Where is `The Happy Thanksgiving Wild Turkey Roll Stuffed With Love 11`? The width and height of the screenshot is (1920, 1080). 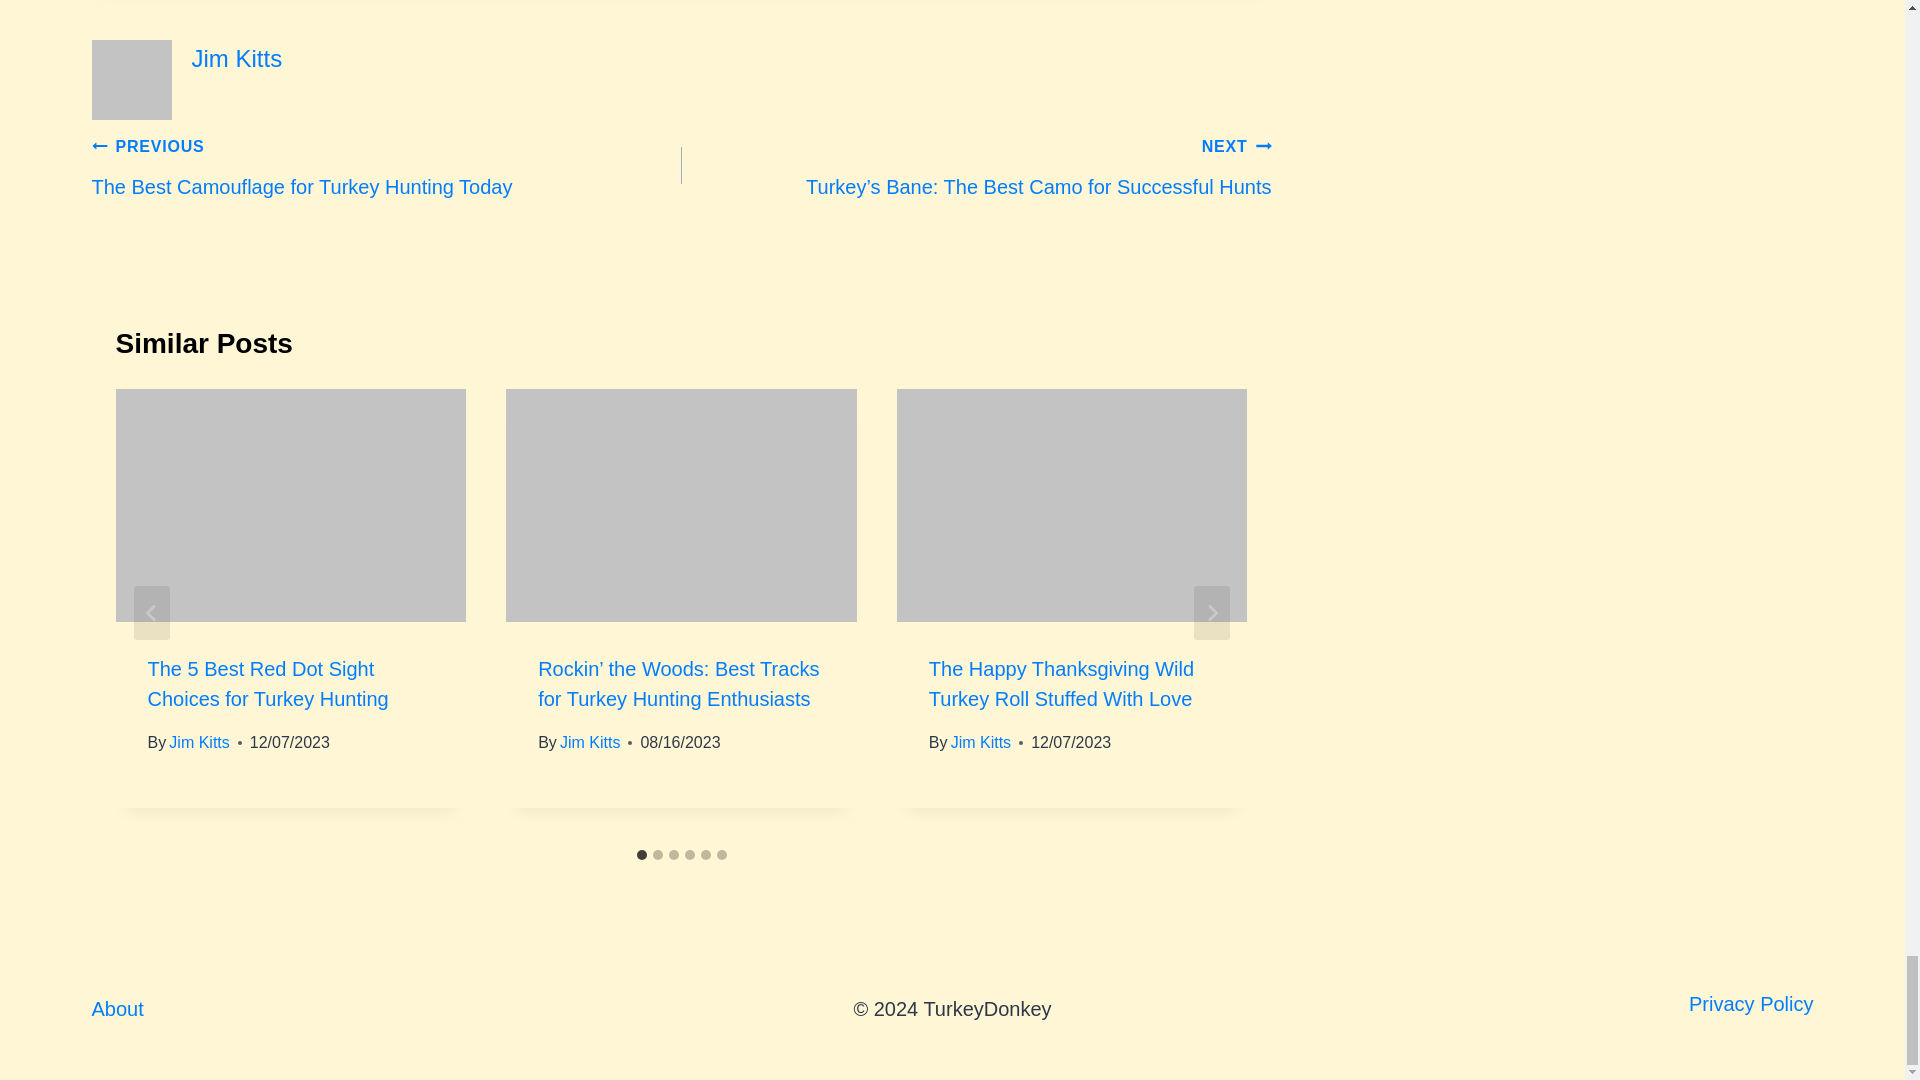 The Happy Thanksgiving Wild Turkey Roll Stuffed With Love 11 is located at coordinates (1072, 506).